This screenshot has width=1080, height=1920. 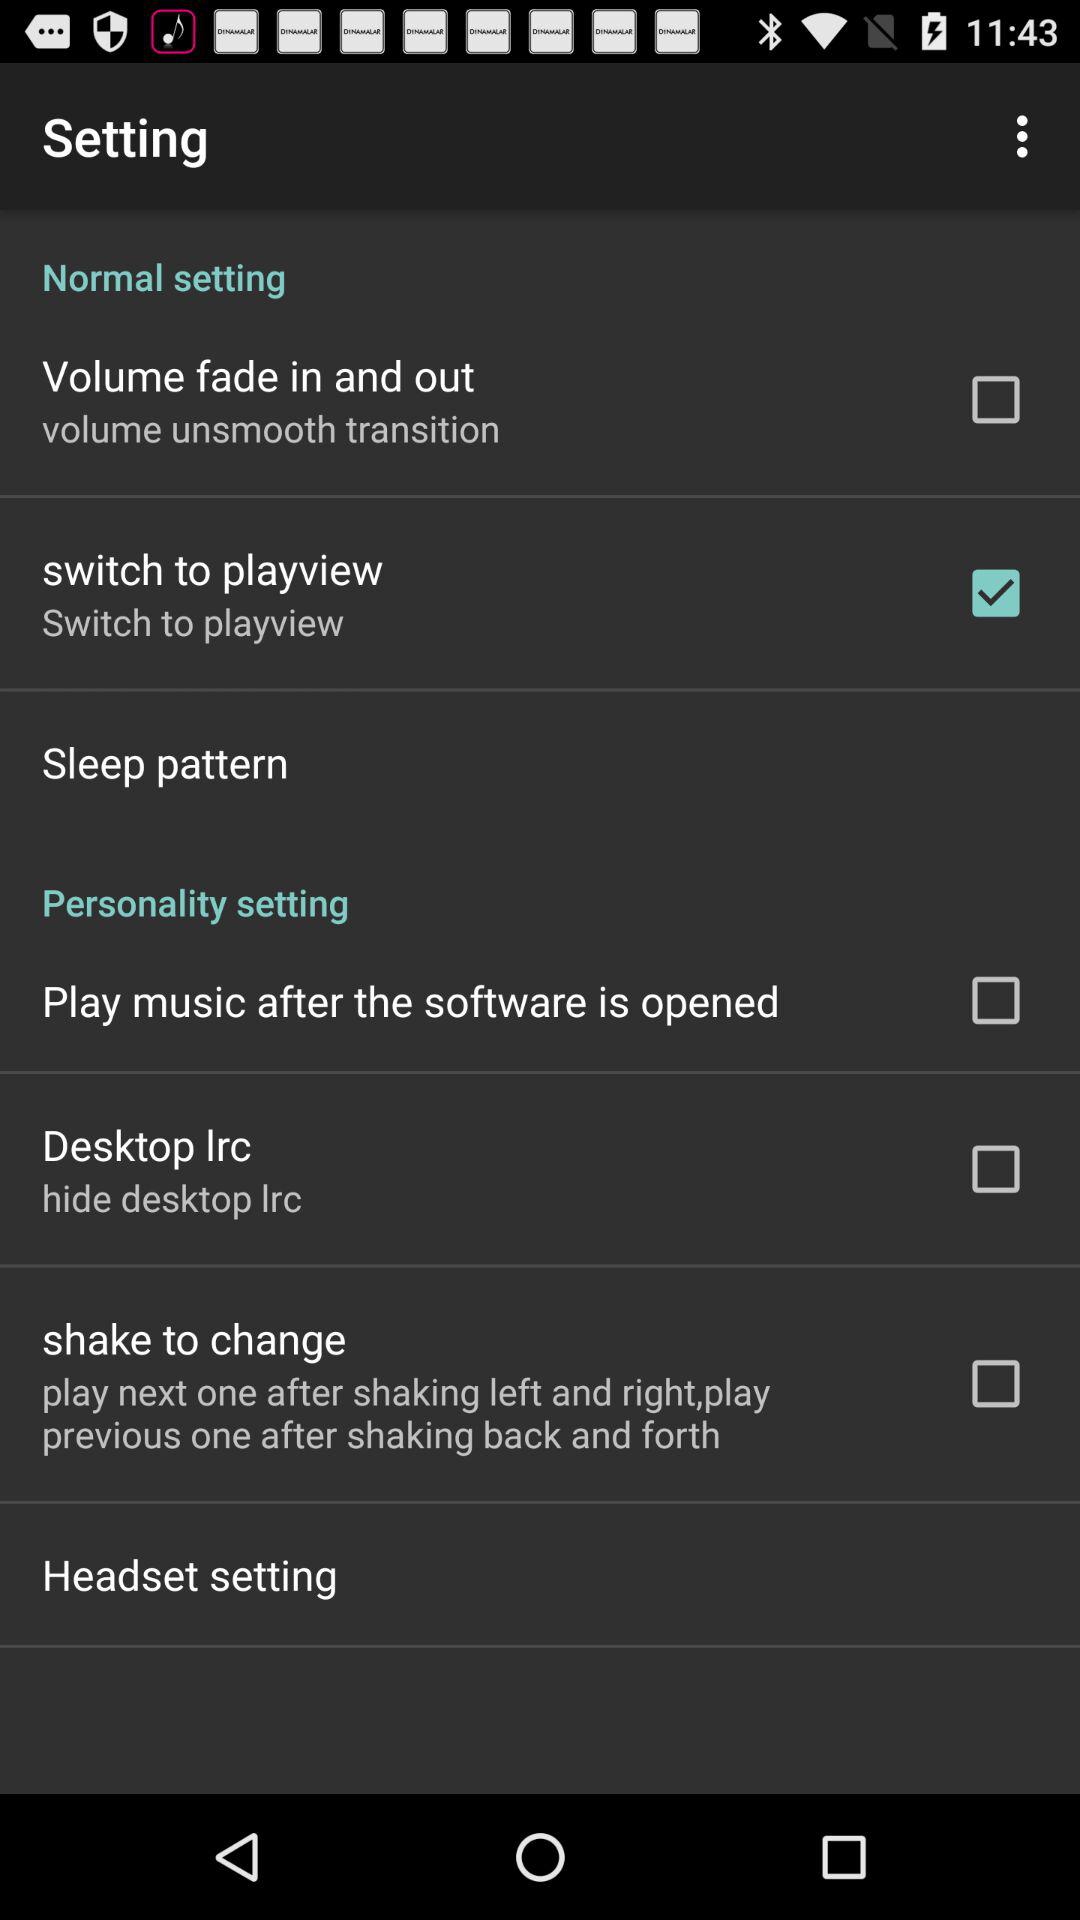 What do you see at coordinates (477, 1412) in the screenshot?
I see `jump until play next one` at bounding box center [477, 1412].